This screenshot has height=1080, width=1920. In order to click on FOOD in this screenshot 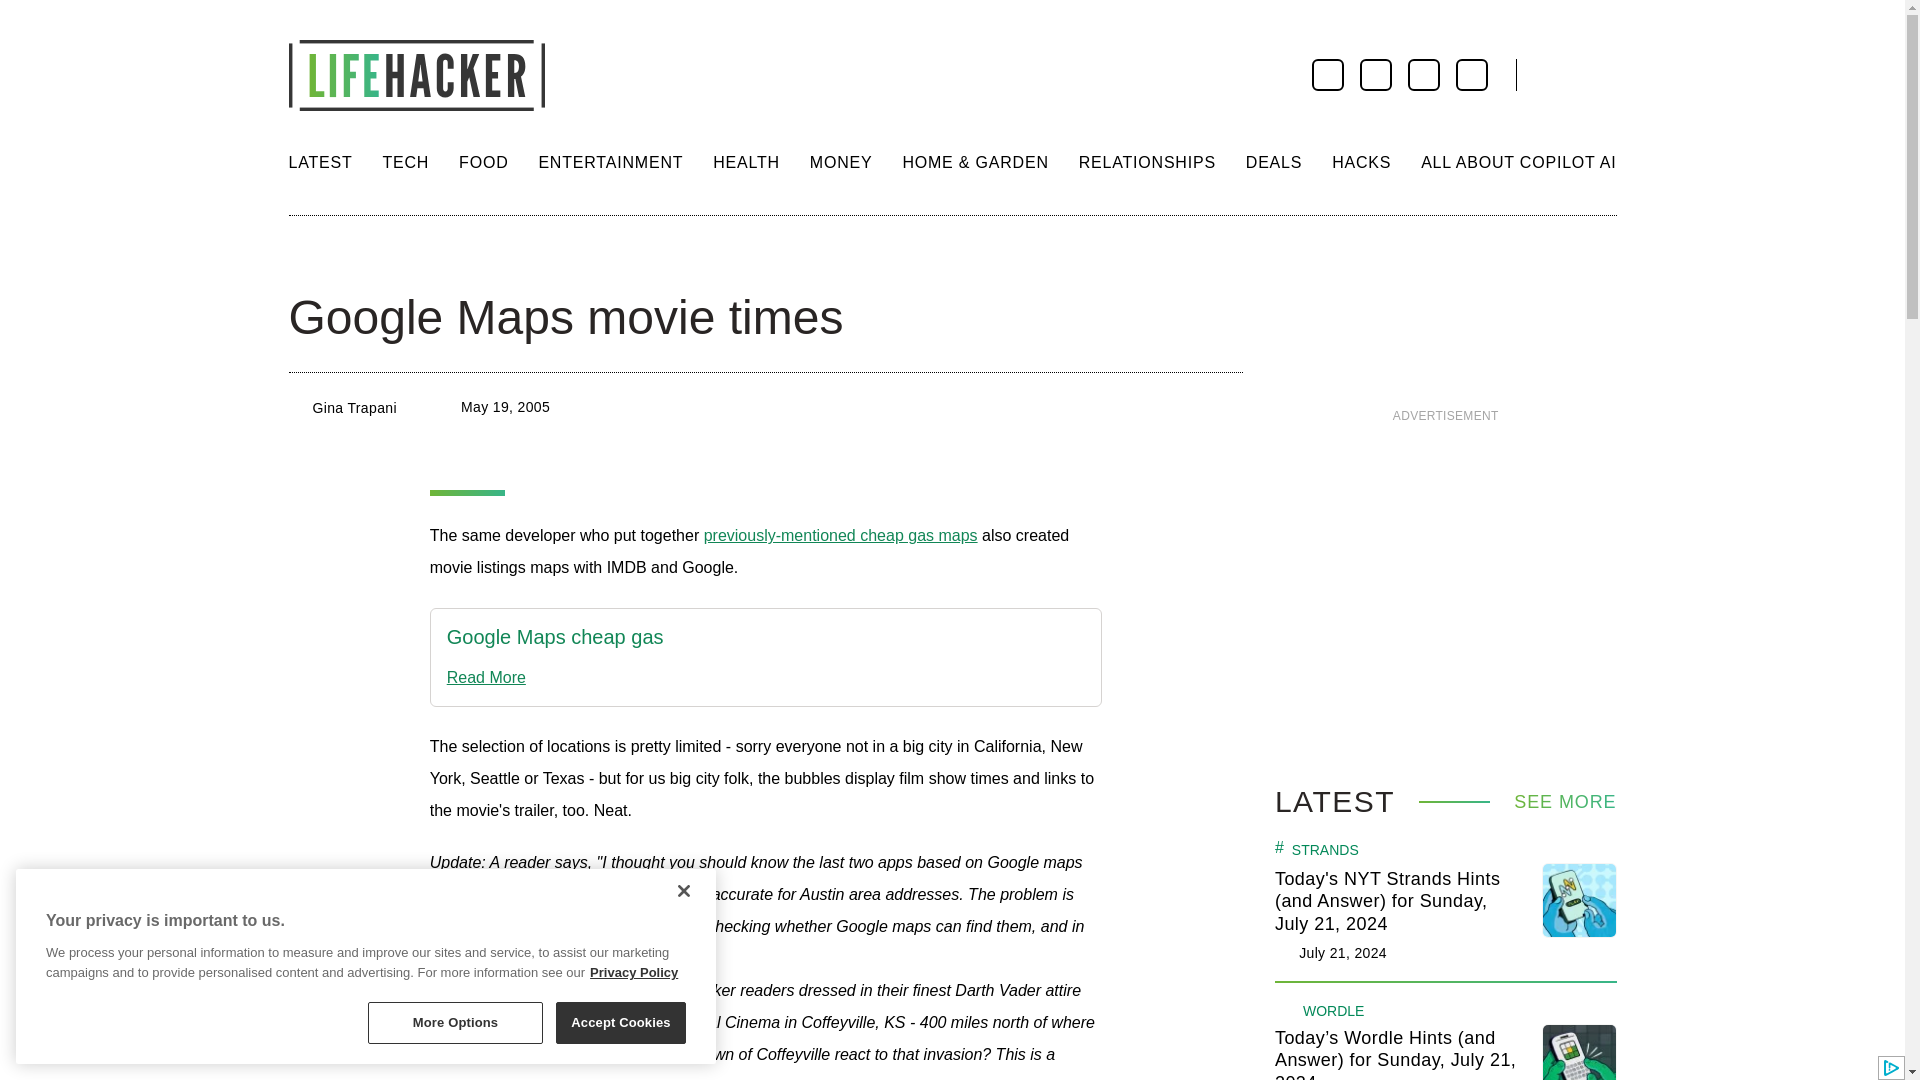, I will do `click(483, 162)`.